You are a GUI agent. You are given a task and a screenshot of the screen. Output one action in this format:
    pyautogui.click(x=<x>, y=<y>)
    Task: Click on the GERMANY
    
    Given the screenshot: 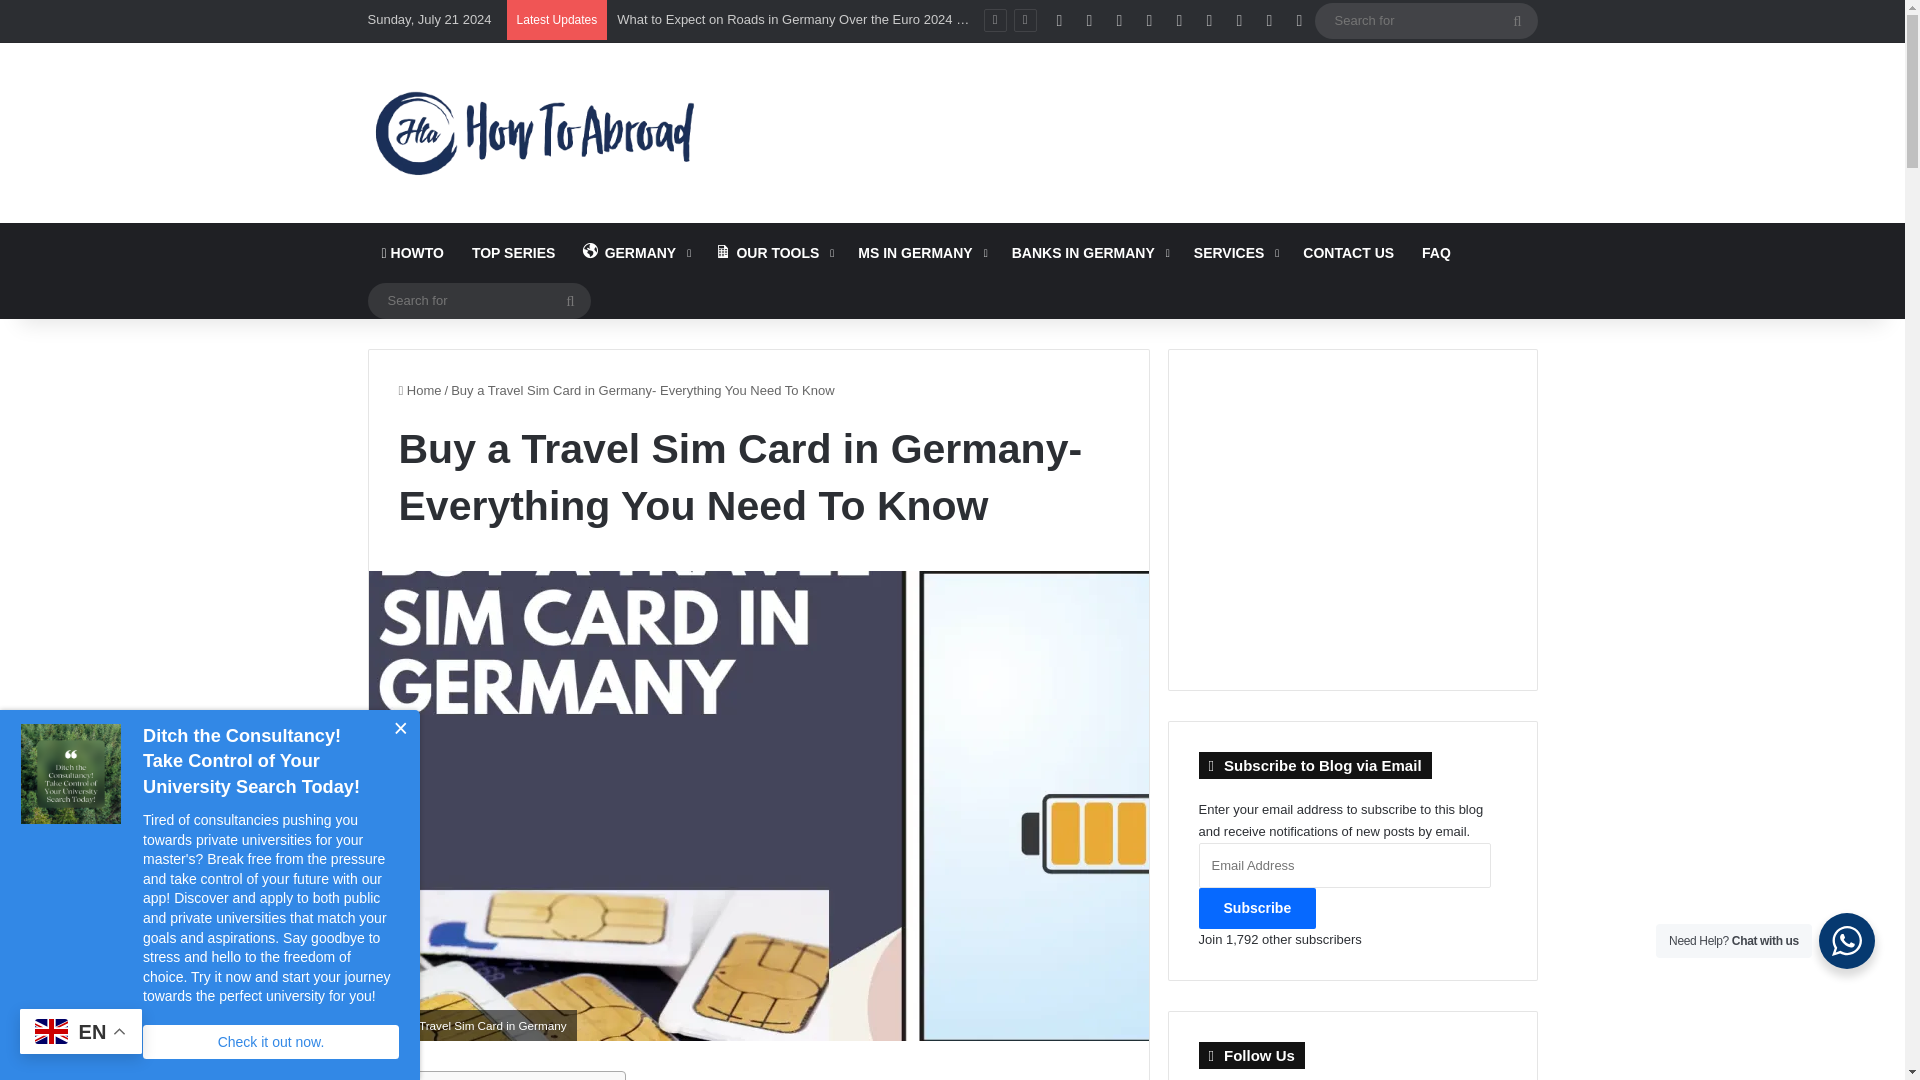 What is the action you would take?
    pyautogui.click(x=634, y=252)
    